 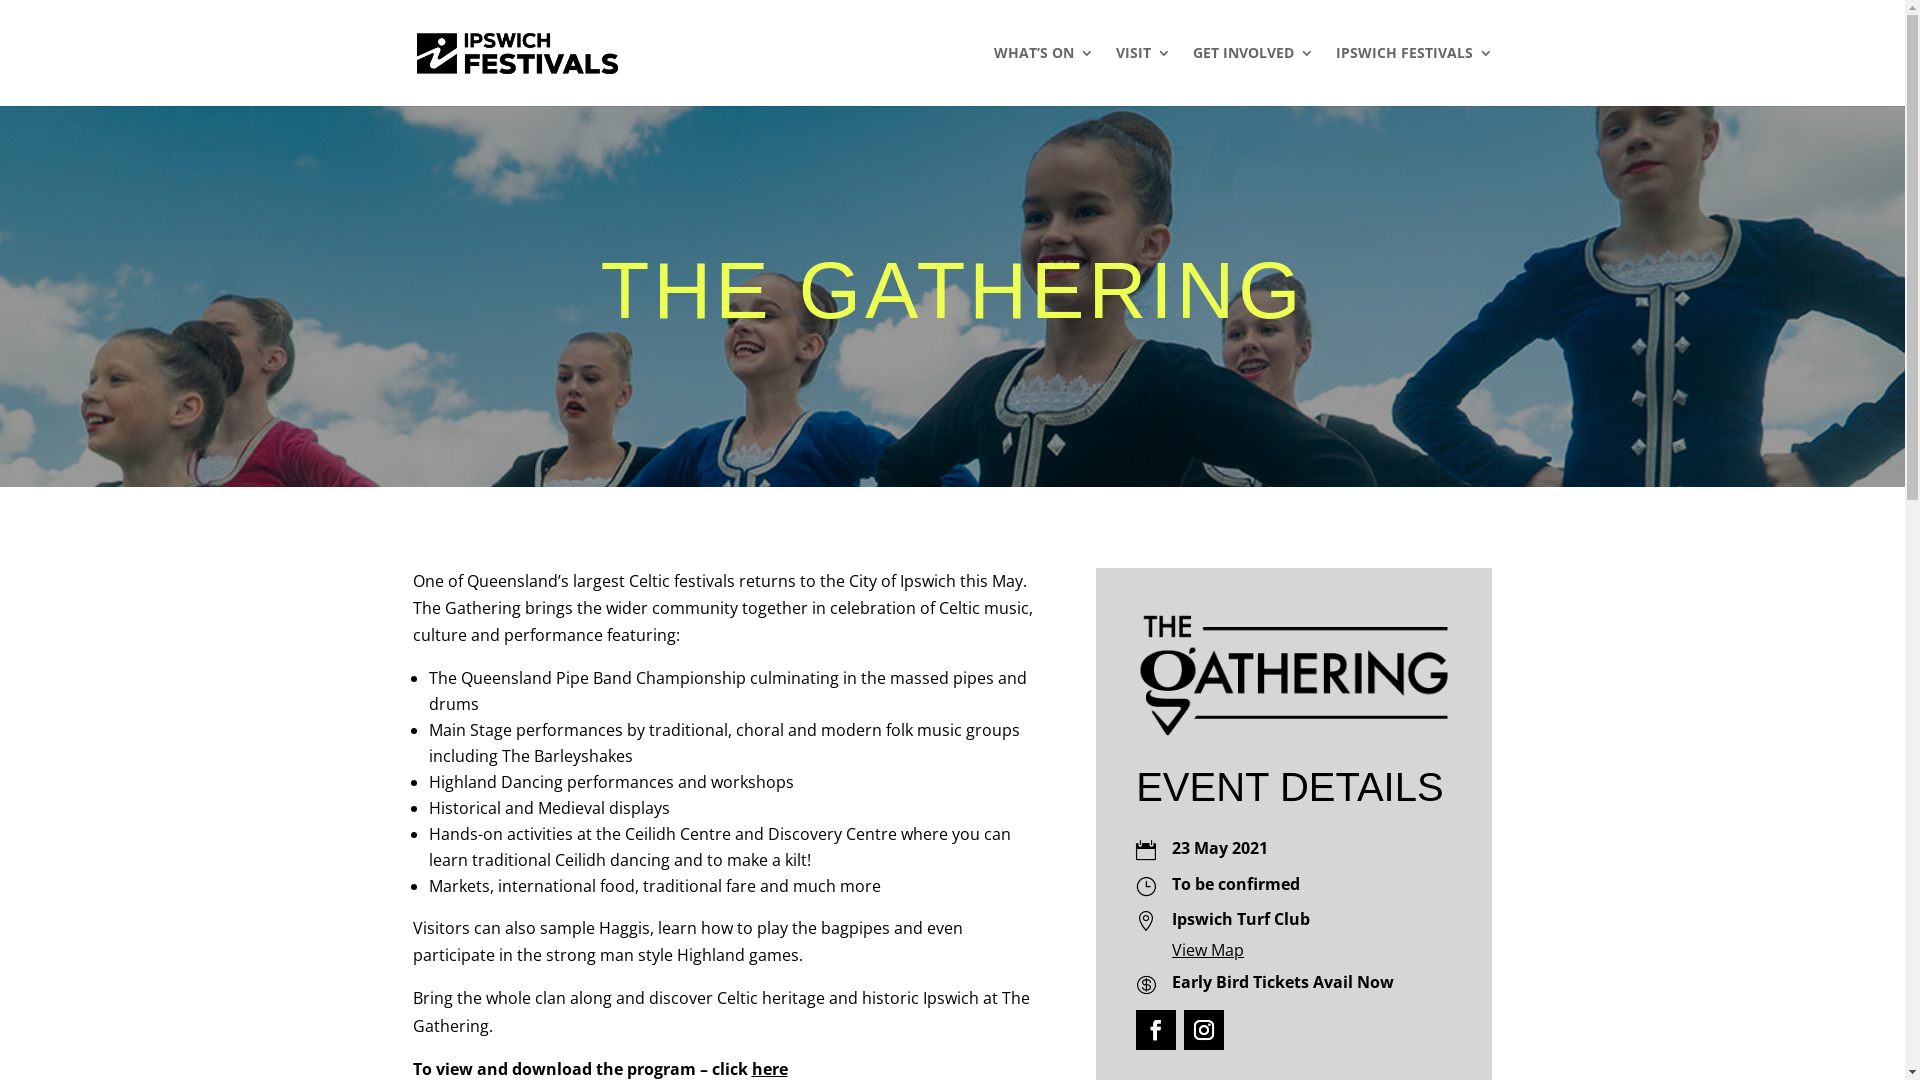 I want to click on VISIT, so click(x=1144, y=76).